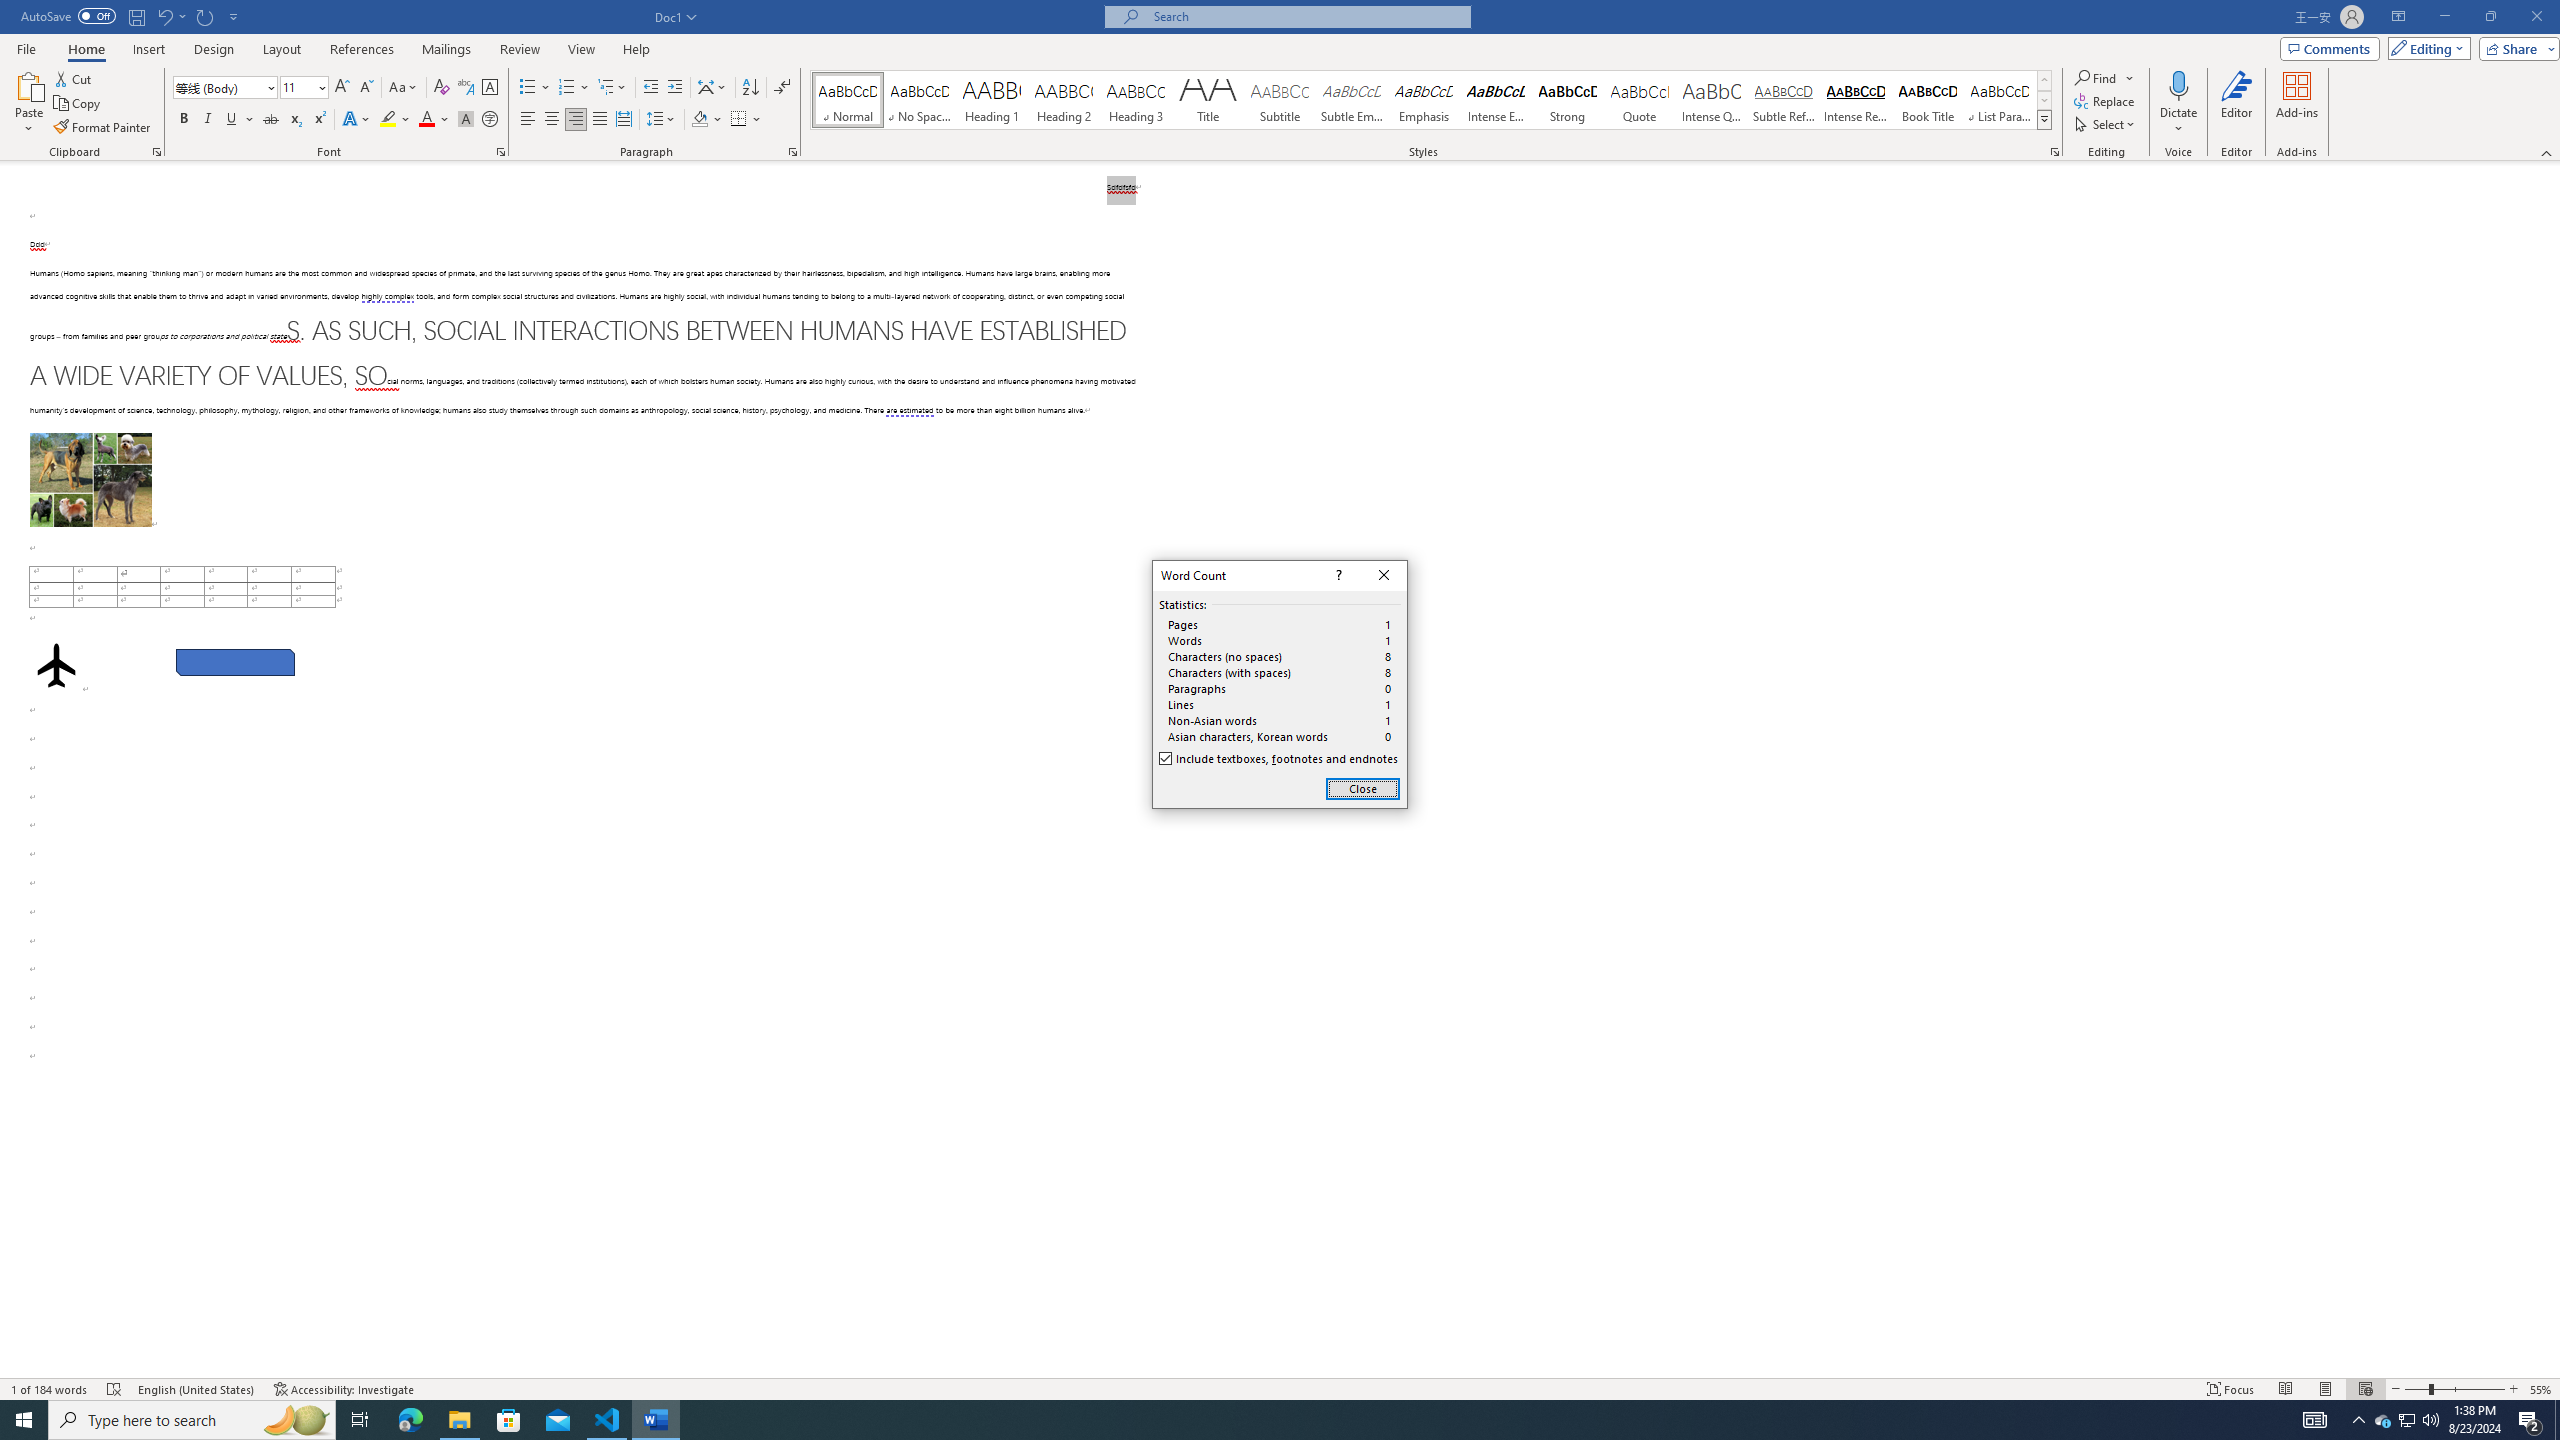 This screenshot has height=1440, width=2560. What do you see at coordinates (1351, 100) in the screenshot?
I see `Subtle Emphasis` at bounding box center [1351, 100].